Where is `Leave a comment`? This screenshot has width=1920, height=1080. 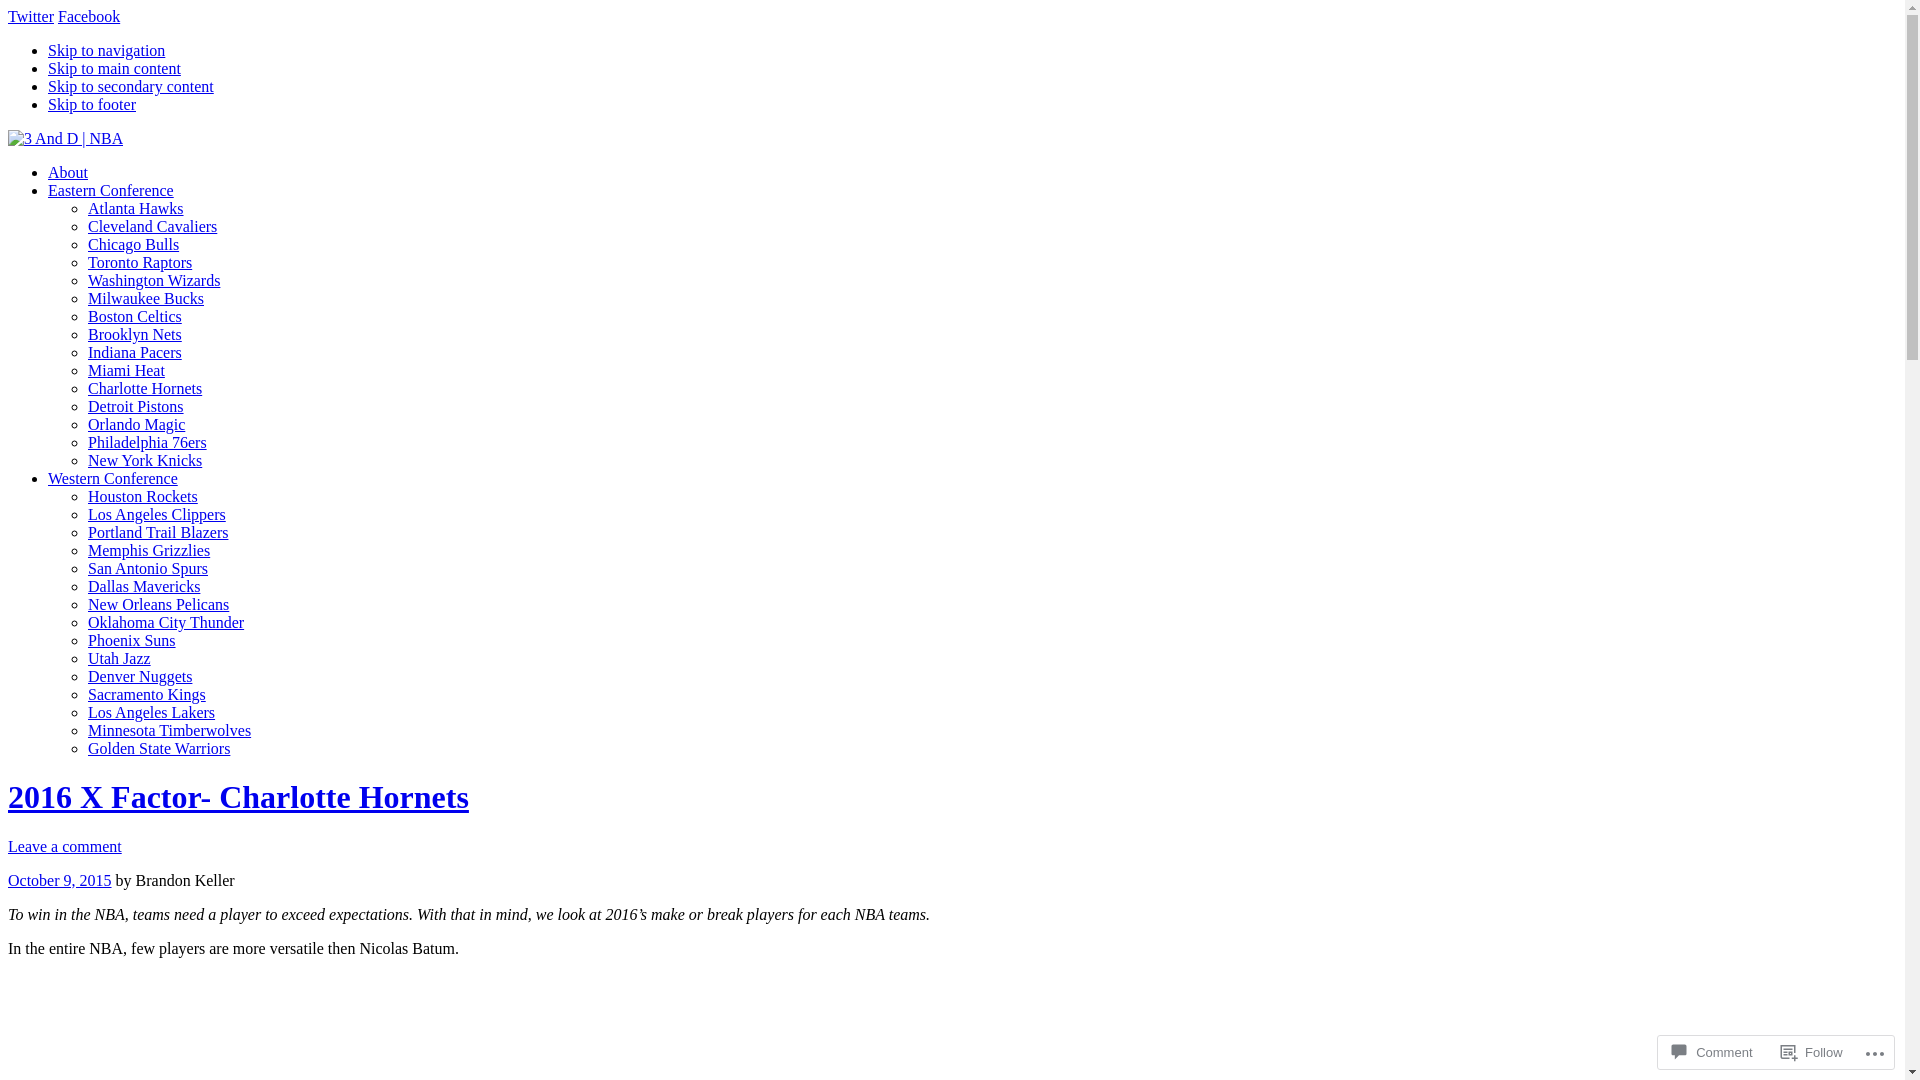
Leave a comment is located at coordinates (65, 846).